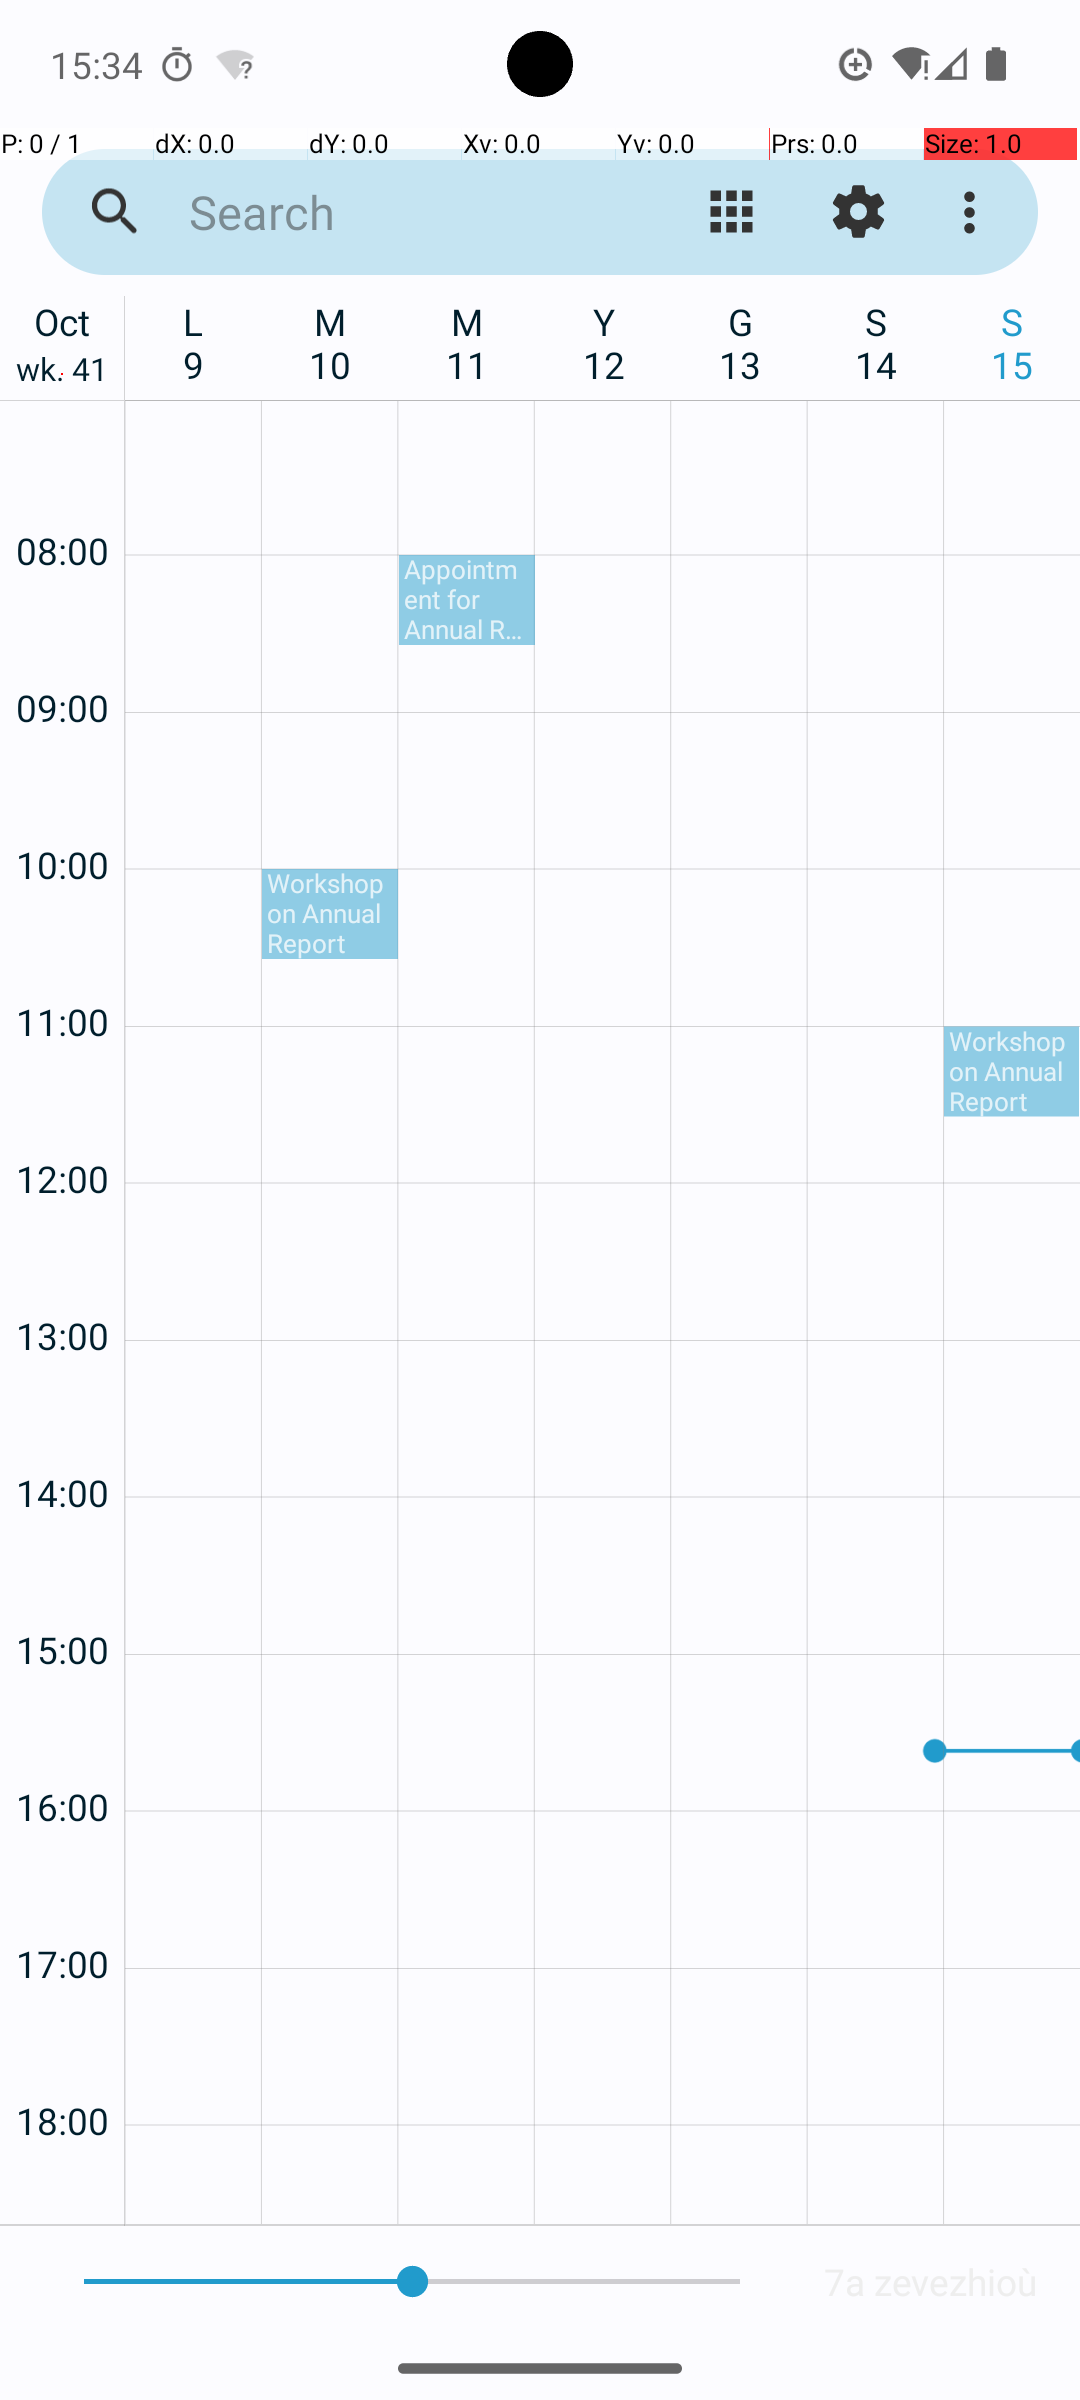  Describe the element at coordinates (468, 343) in the screenshot. I see `M
11` at that location.